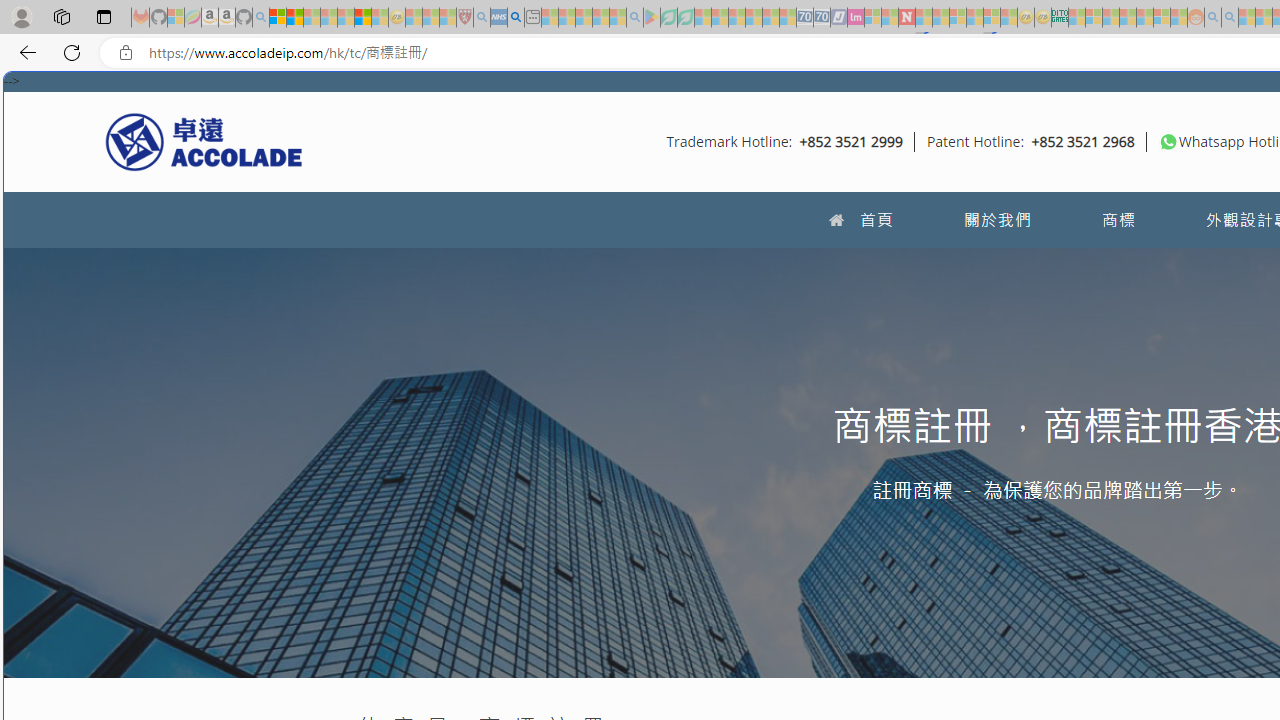 The width and height of the screenshot is (1280, 720). I want to click on Cheap Hotels - Save70.com - Sleeping, so click(822, 18).